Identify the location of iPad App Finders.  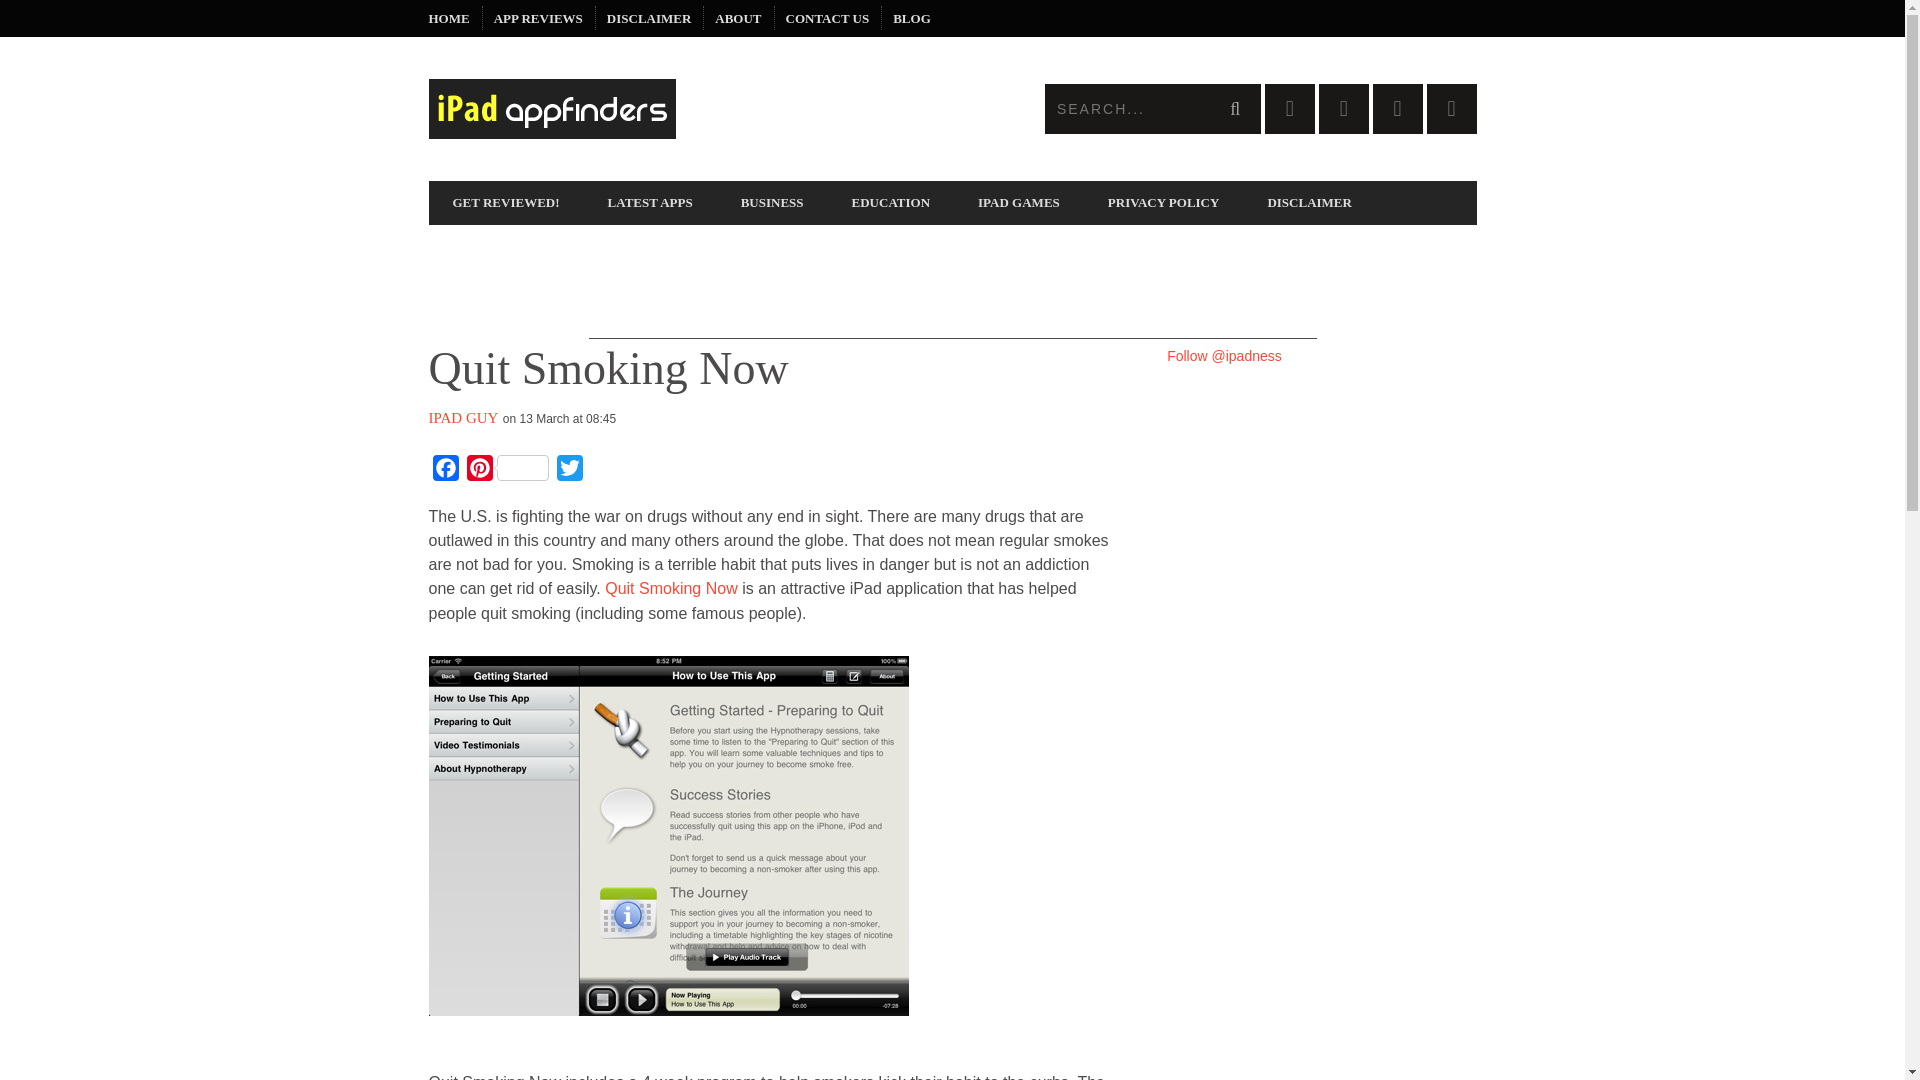
(690, 108).